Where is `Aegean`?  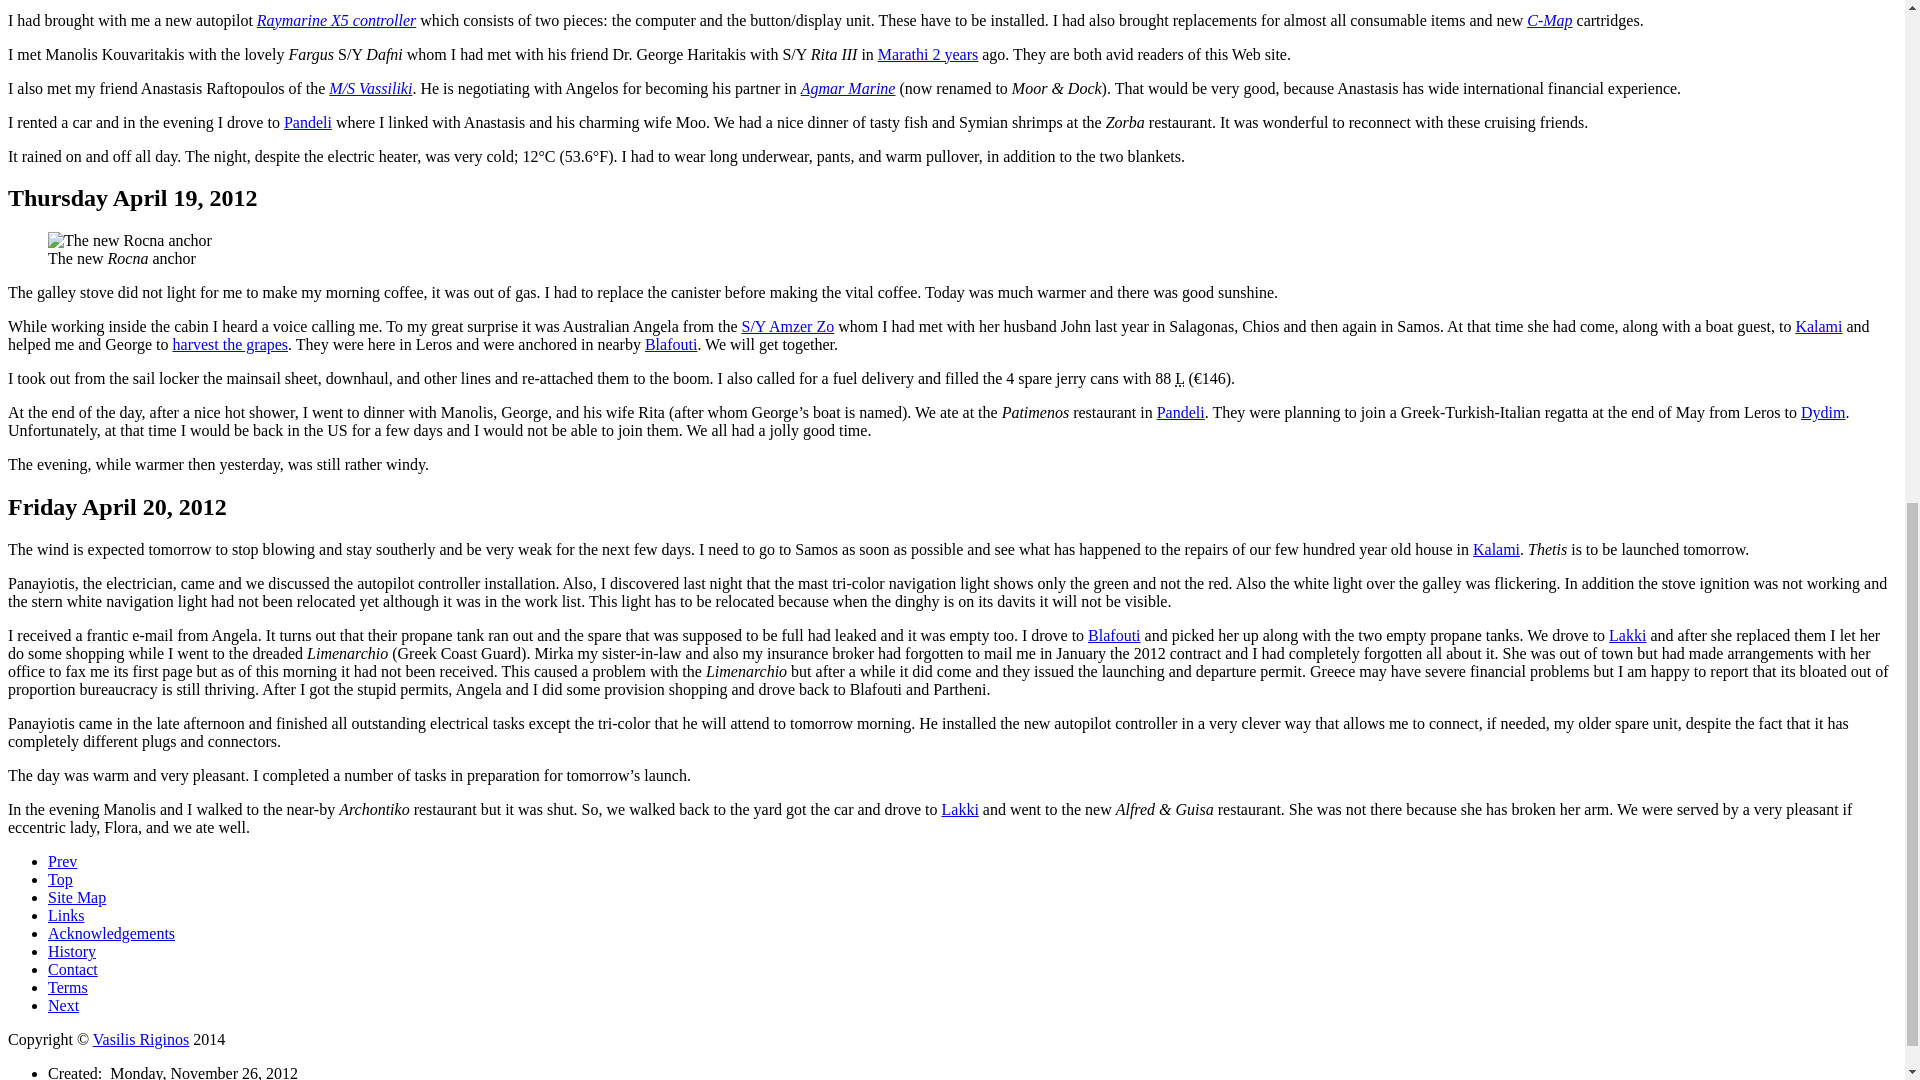
Aegean is located at coordinates (62, 862).